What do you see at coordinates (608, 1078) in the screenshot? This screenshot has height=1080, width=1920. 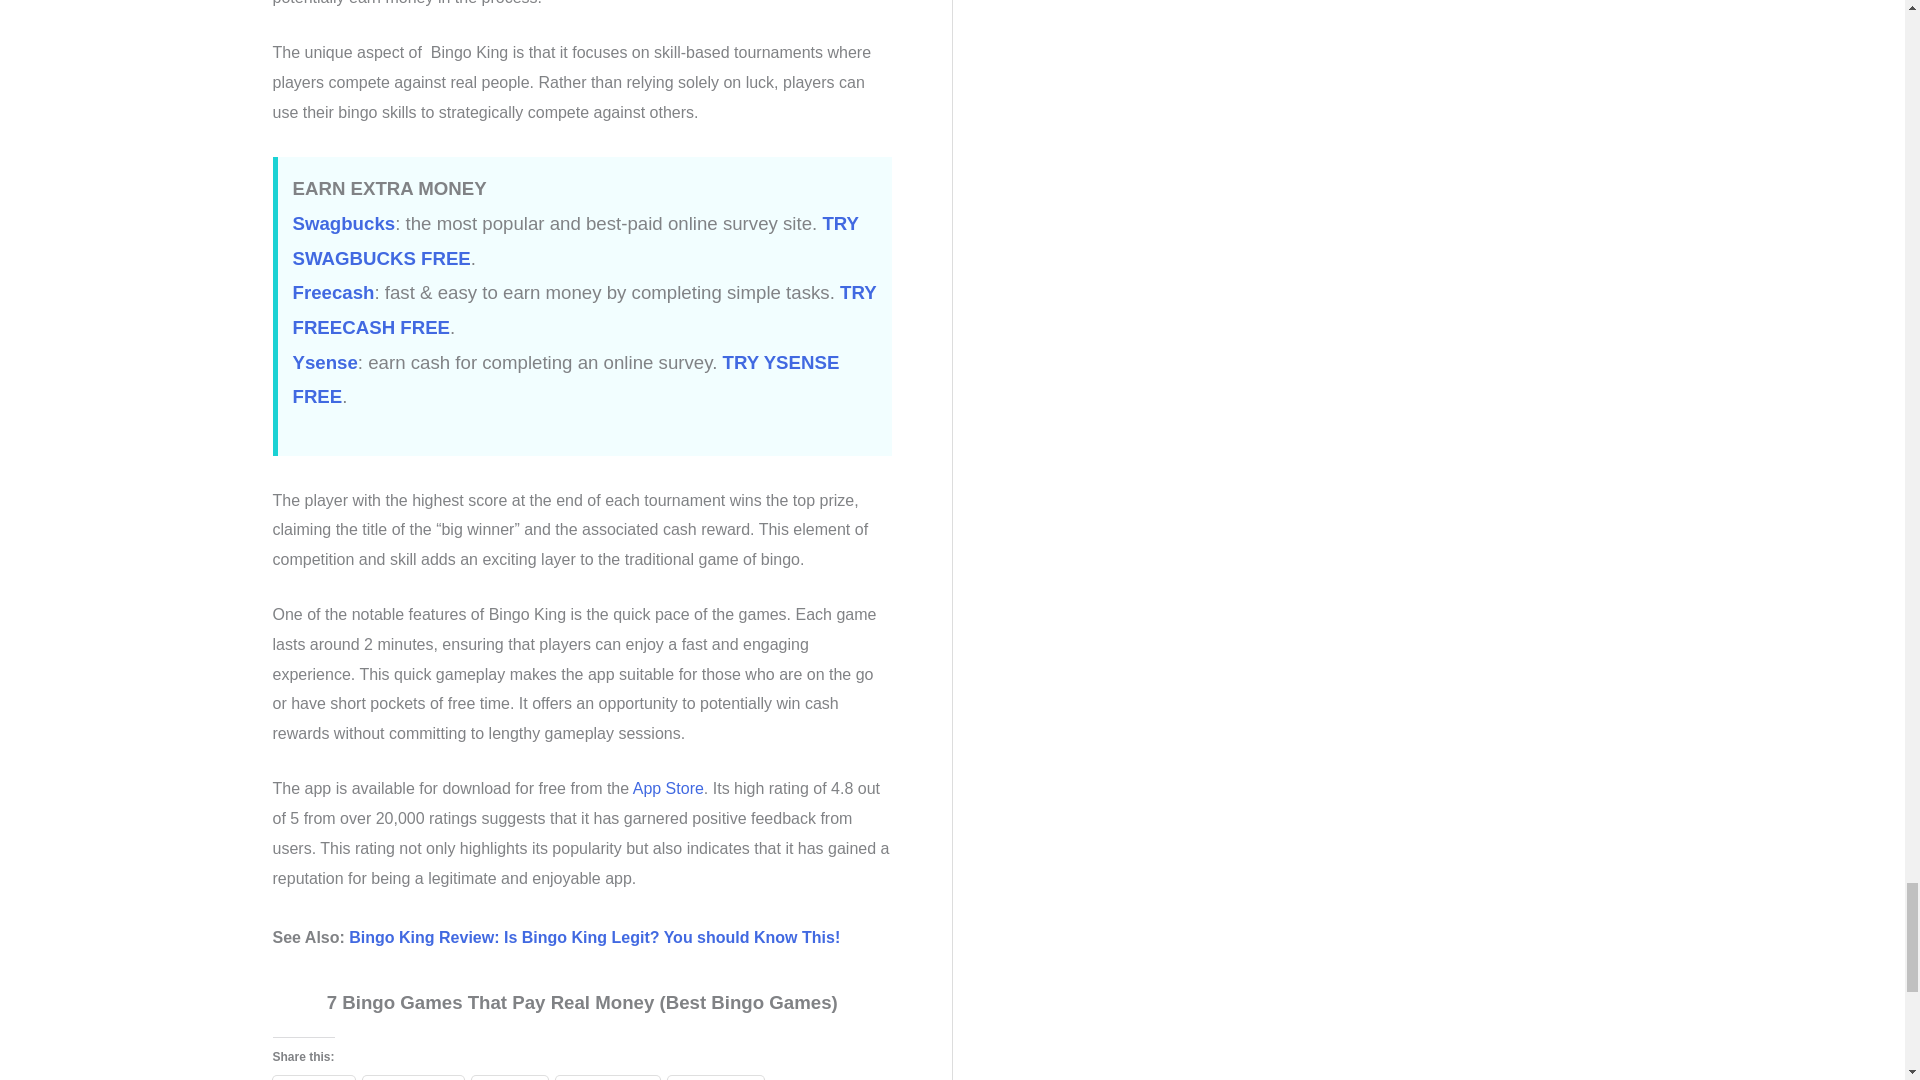 I see `Click to share on WhatsApp` at bounding box center [608, 1078].